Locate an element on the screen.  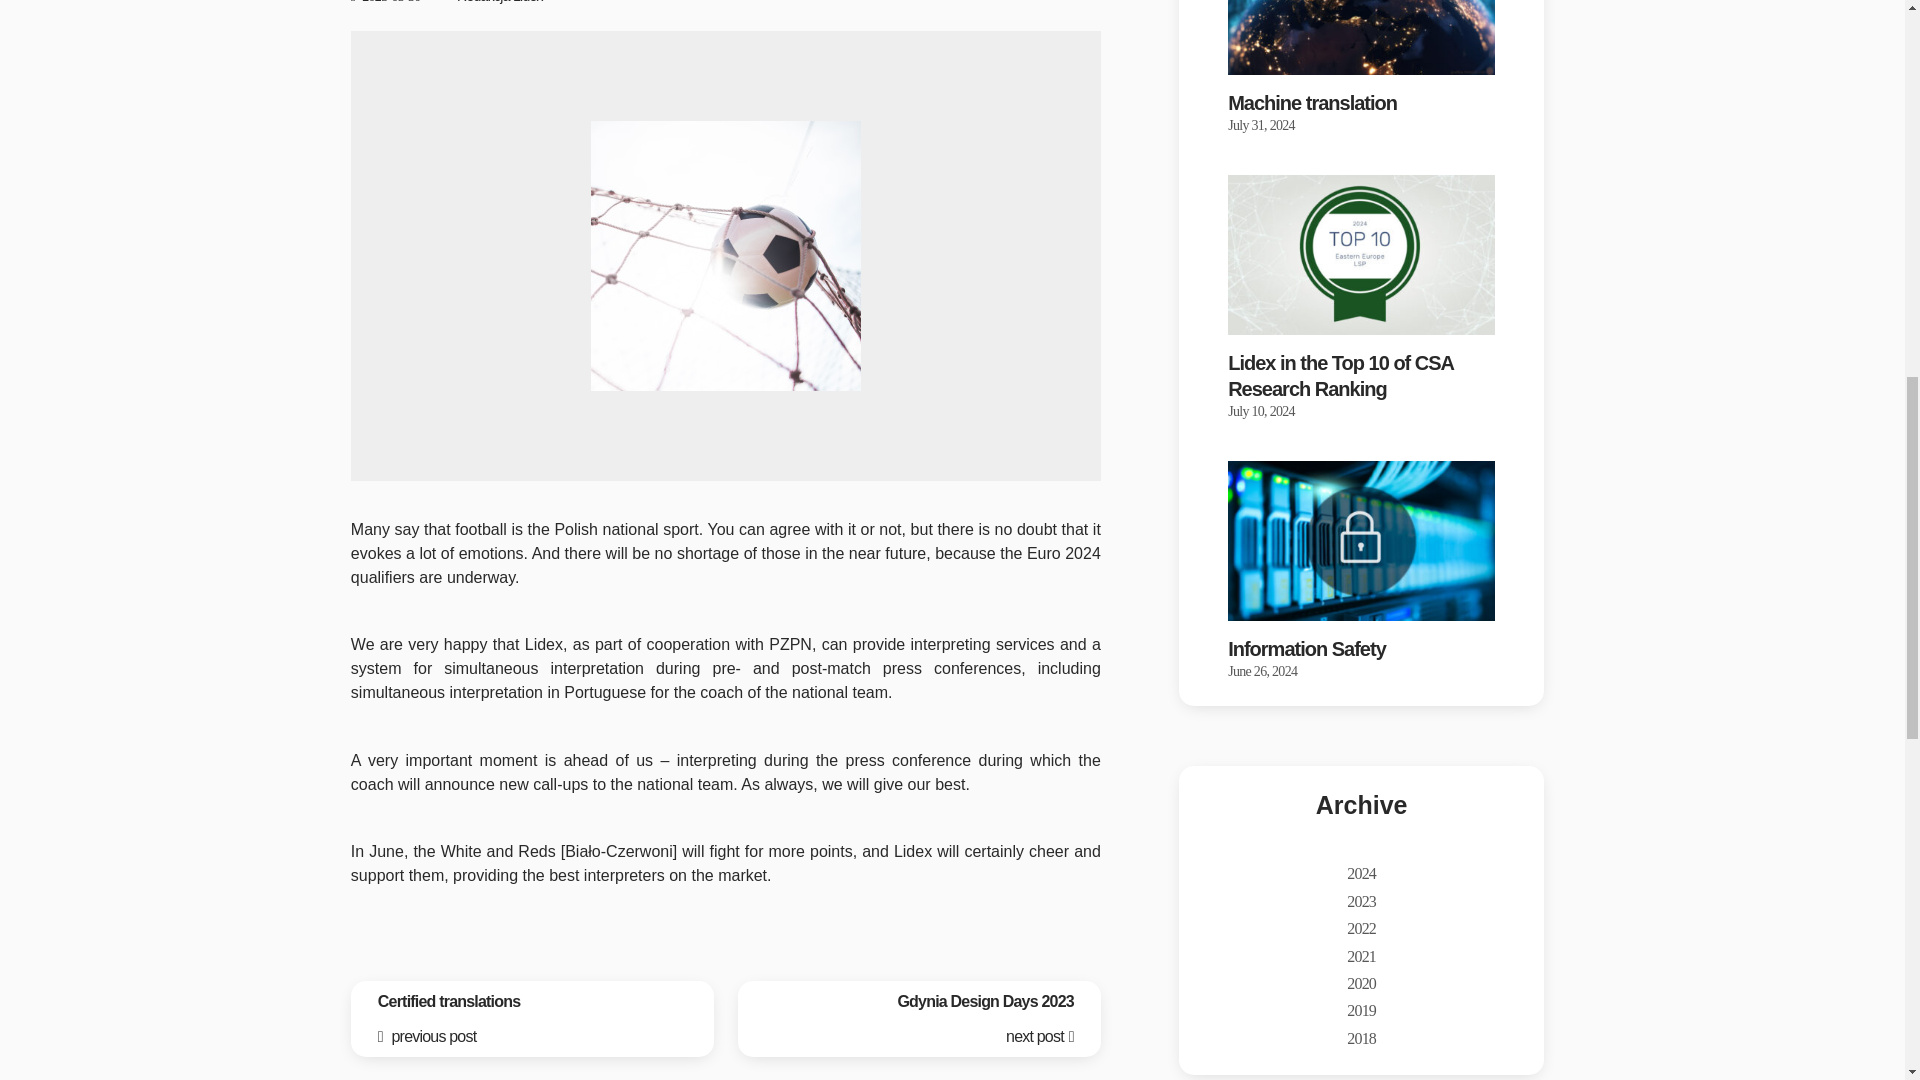
2023 is located at coordinates (918, 1019).